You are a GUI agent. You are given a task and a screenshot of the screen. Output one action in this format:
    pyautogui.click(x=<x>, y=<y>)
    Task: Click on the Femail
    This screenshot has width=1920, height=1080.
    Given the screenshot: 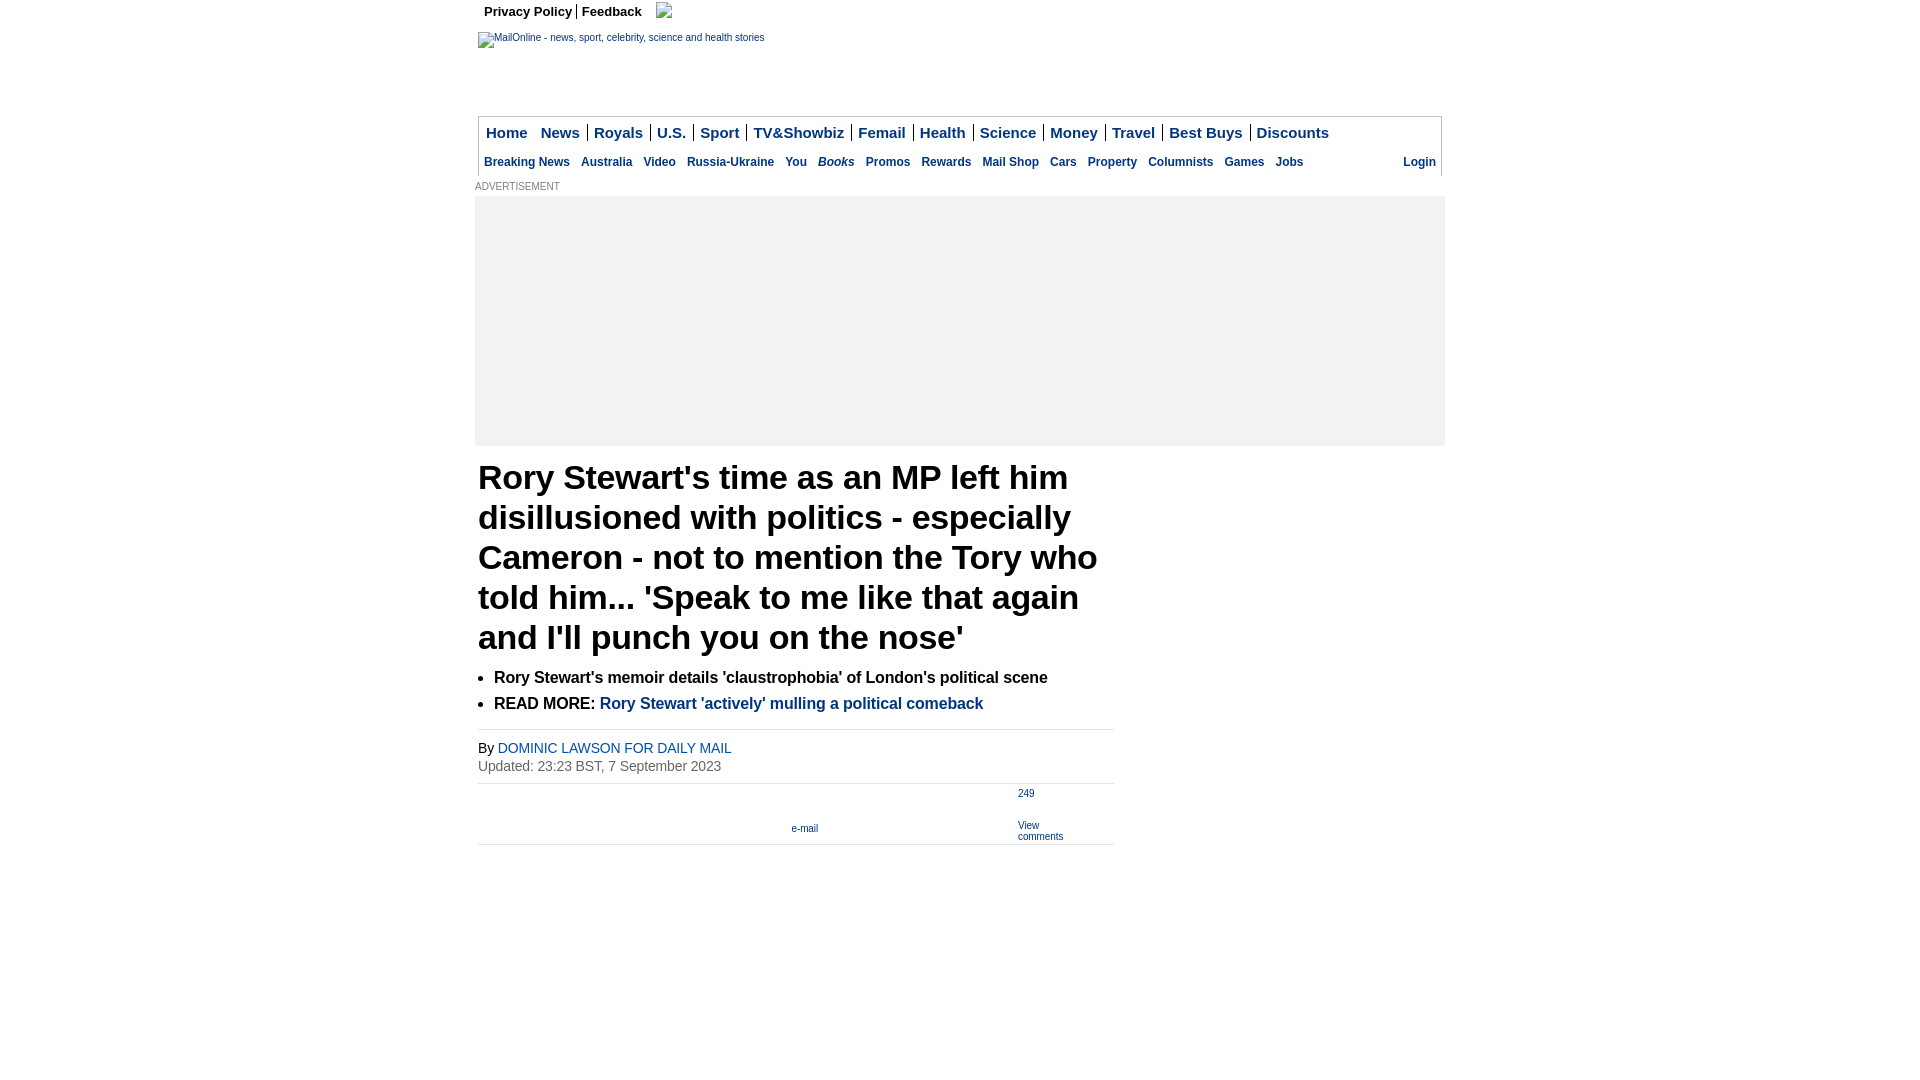 What is the action you would take?
    pyautogui.click(x=882, y=132)
    